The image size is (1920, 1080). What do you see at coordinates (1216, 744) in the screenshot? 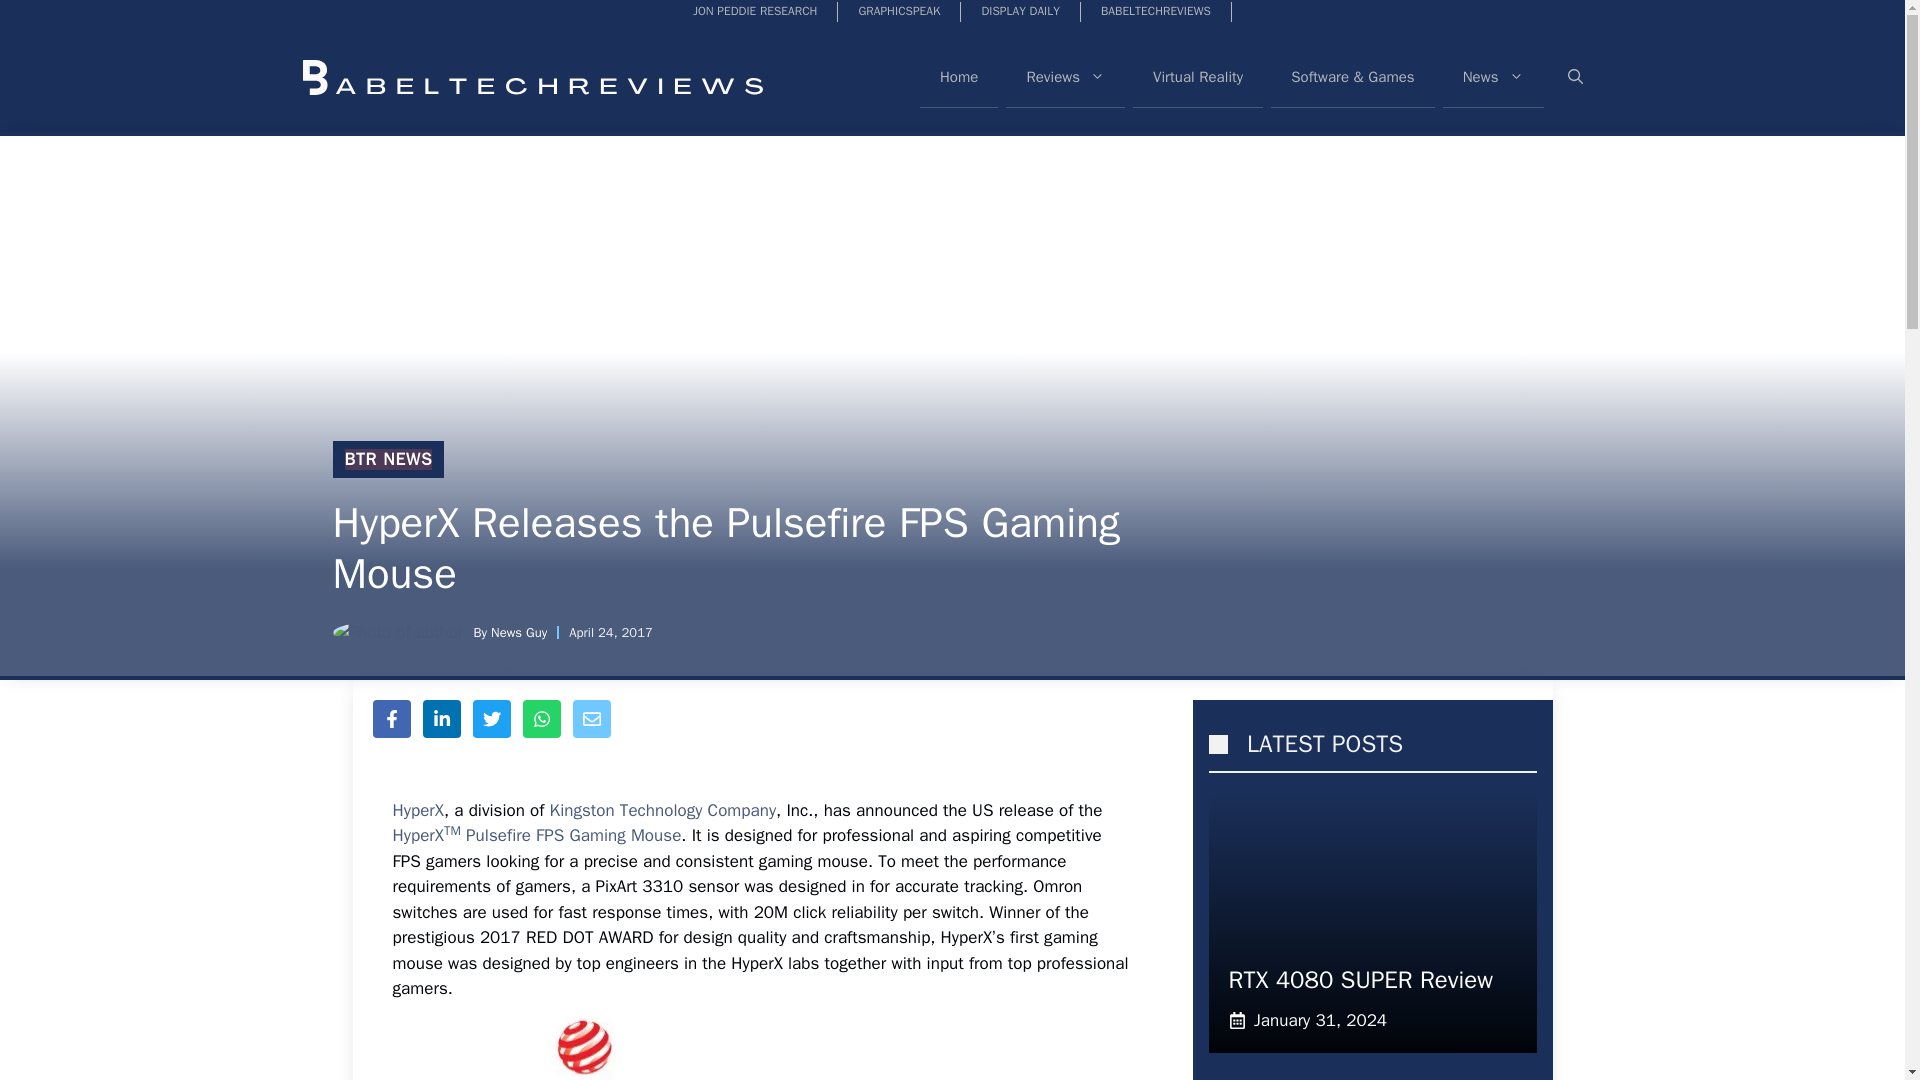
I see `SORRY, YOUR BROWSER DOES NOT SUPPORT INLINE SVG.` at bounding box center [1216, 744].